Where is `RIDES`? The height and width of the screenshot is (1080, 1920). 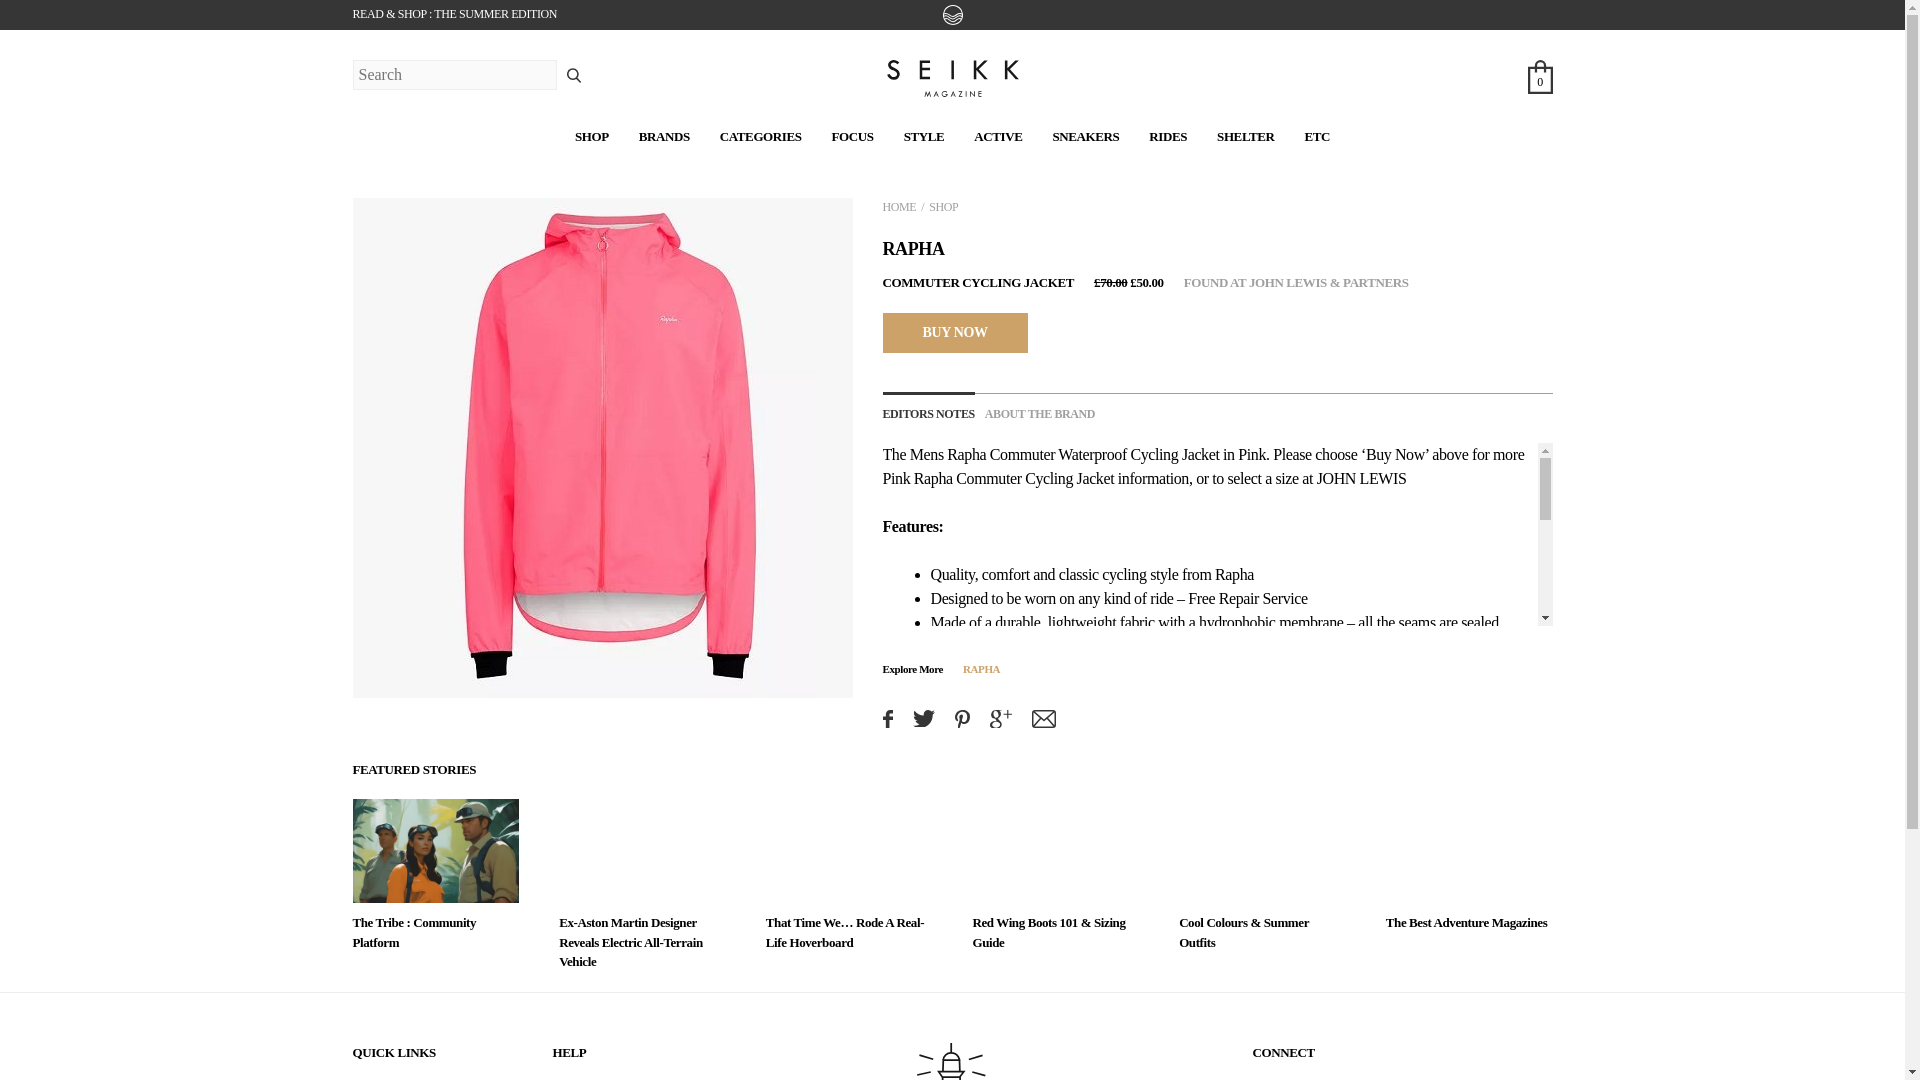 RIDES is located at coordinates (1167, 136).